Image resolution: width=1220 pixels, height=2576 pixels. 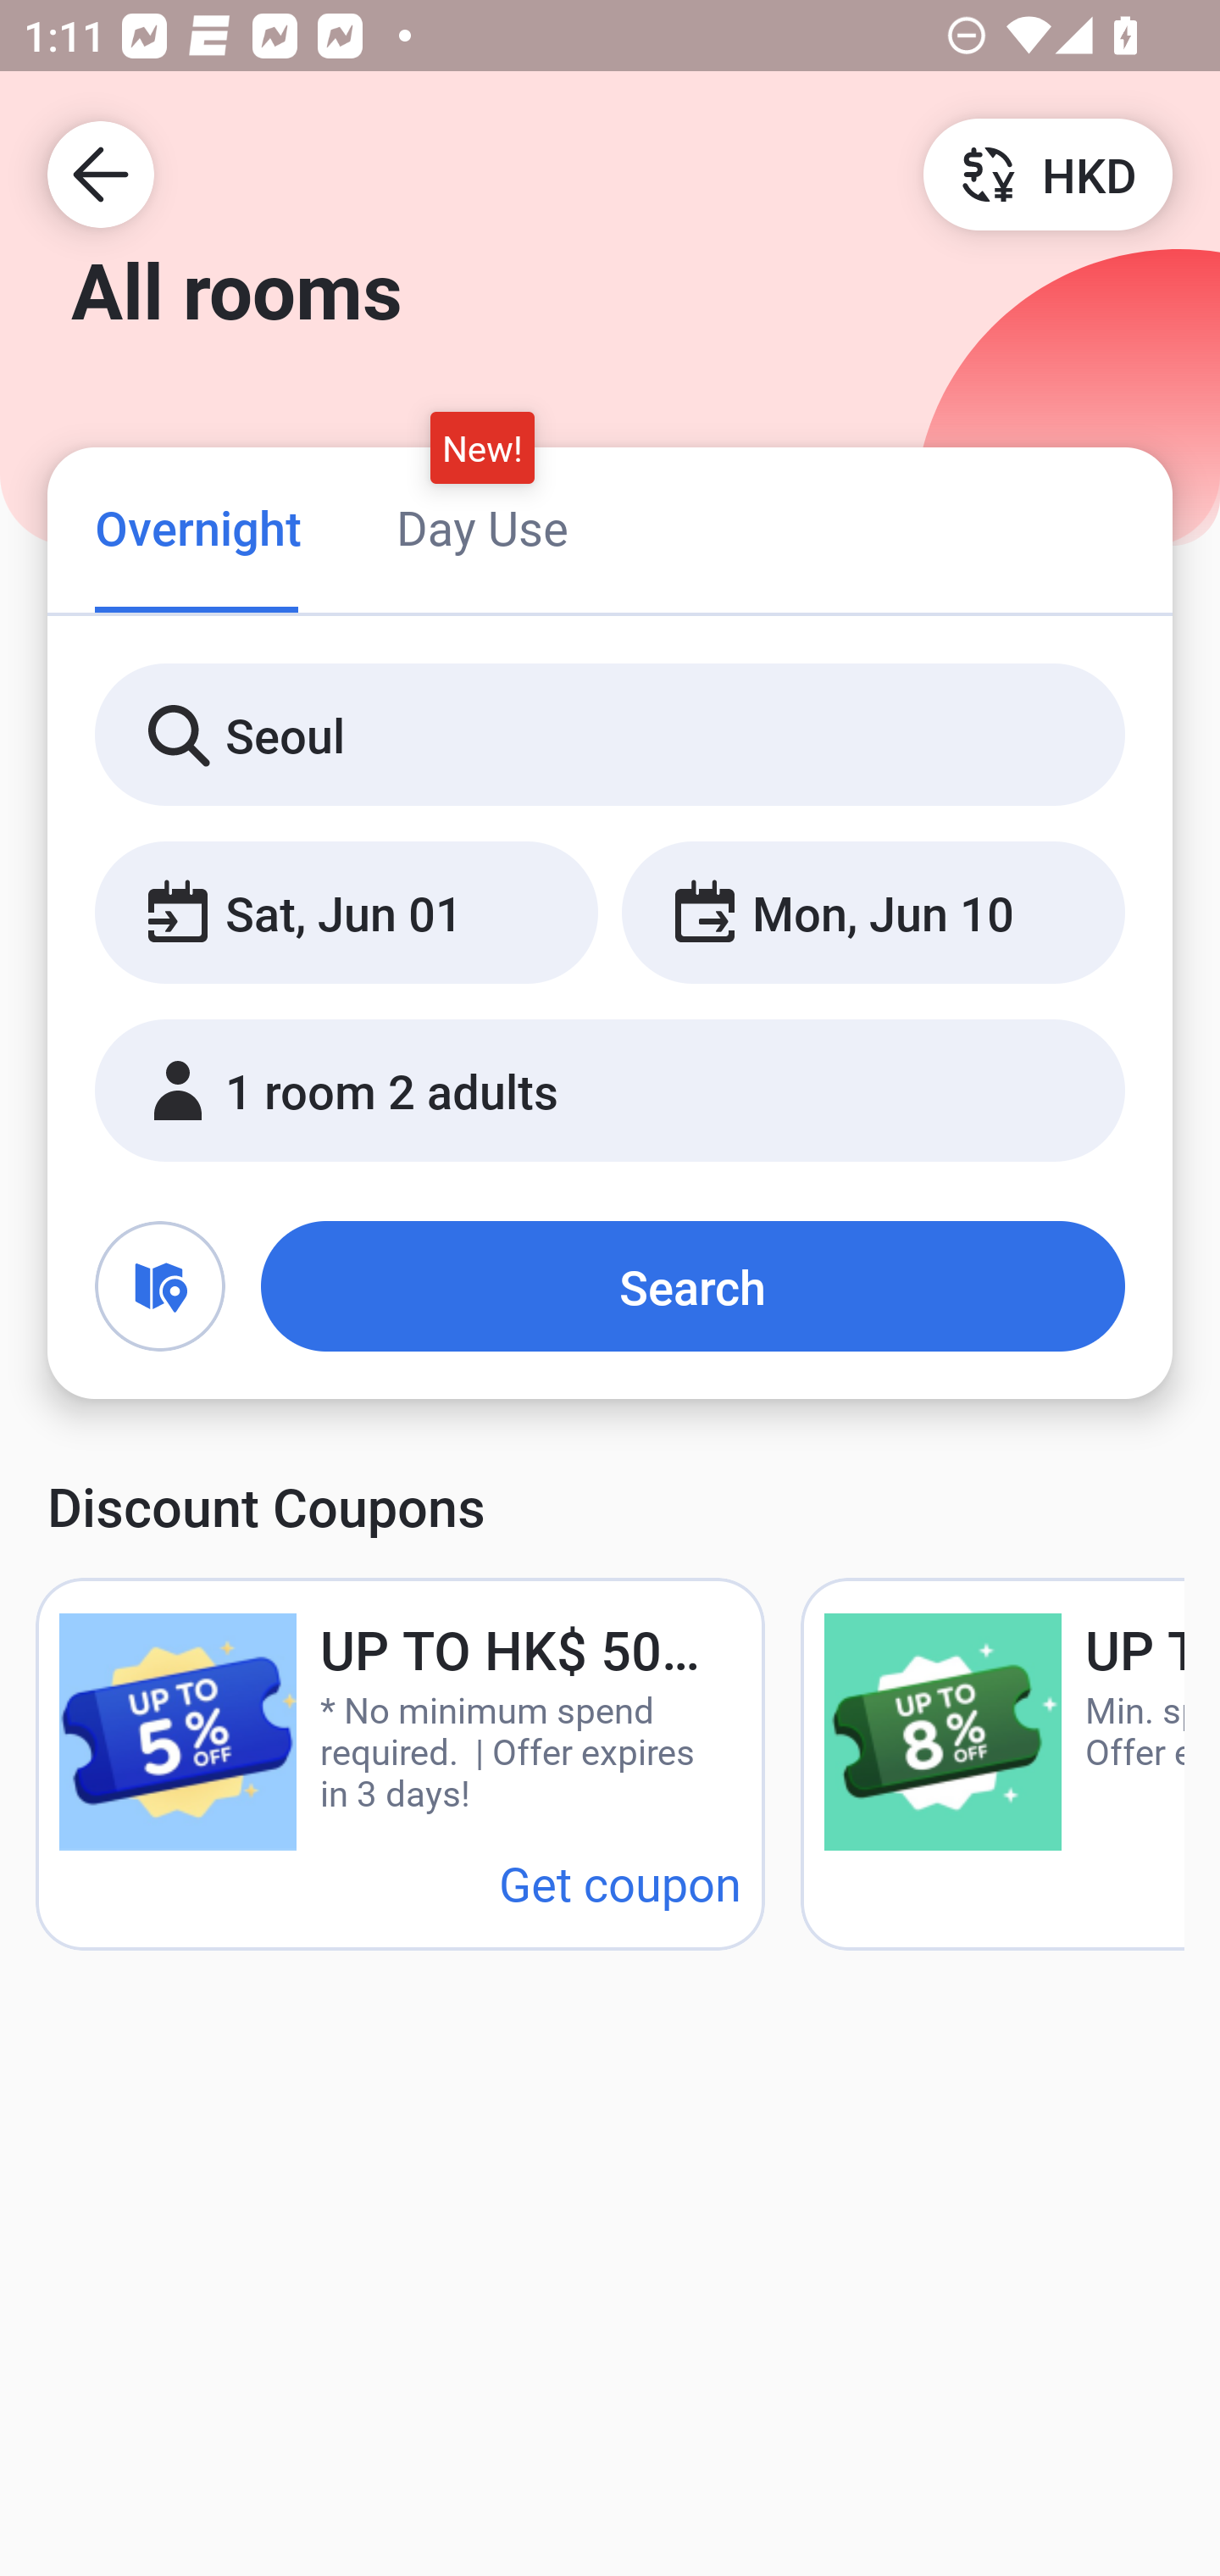 I want to click on New!, so click(x=483, y=447).